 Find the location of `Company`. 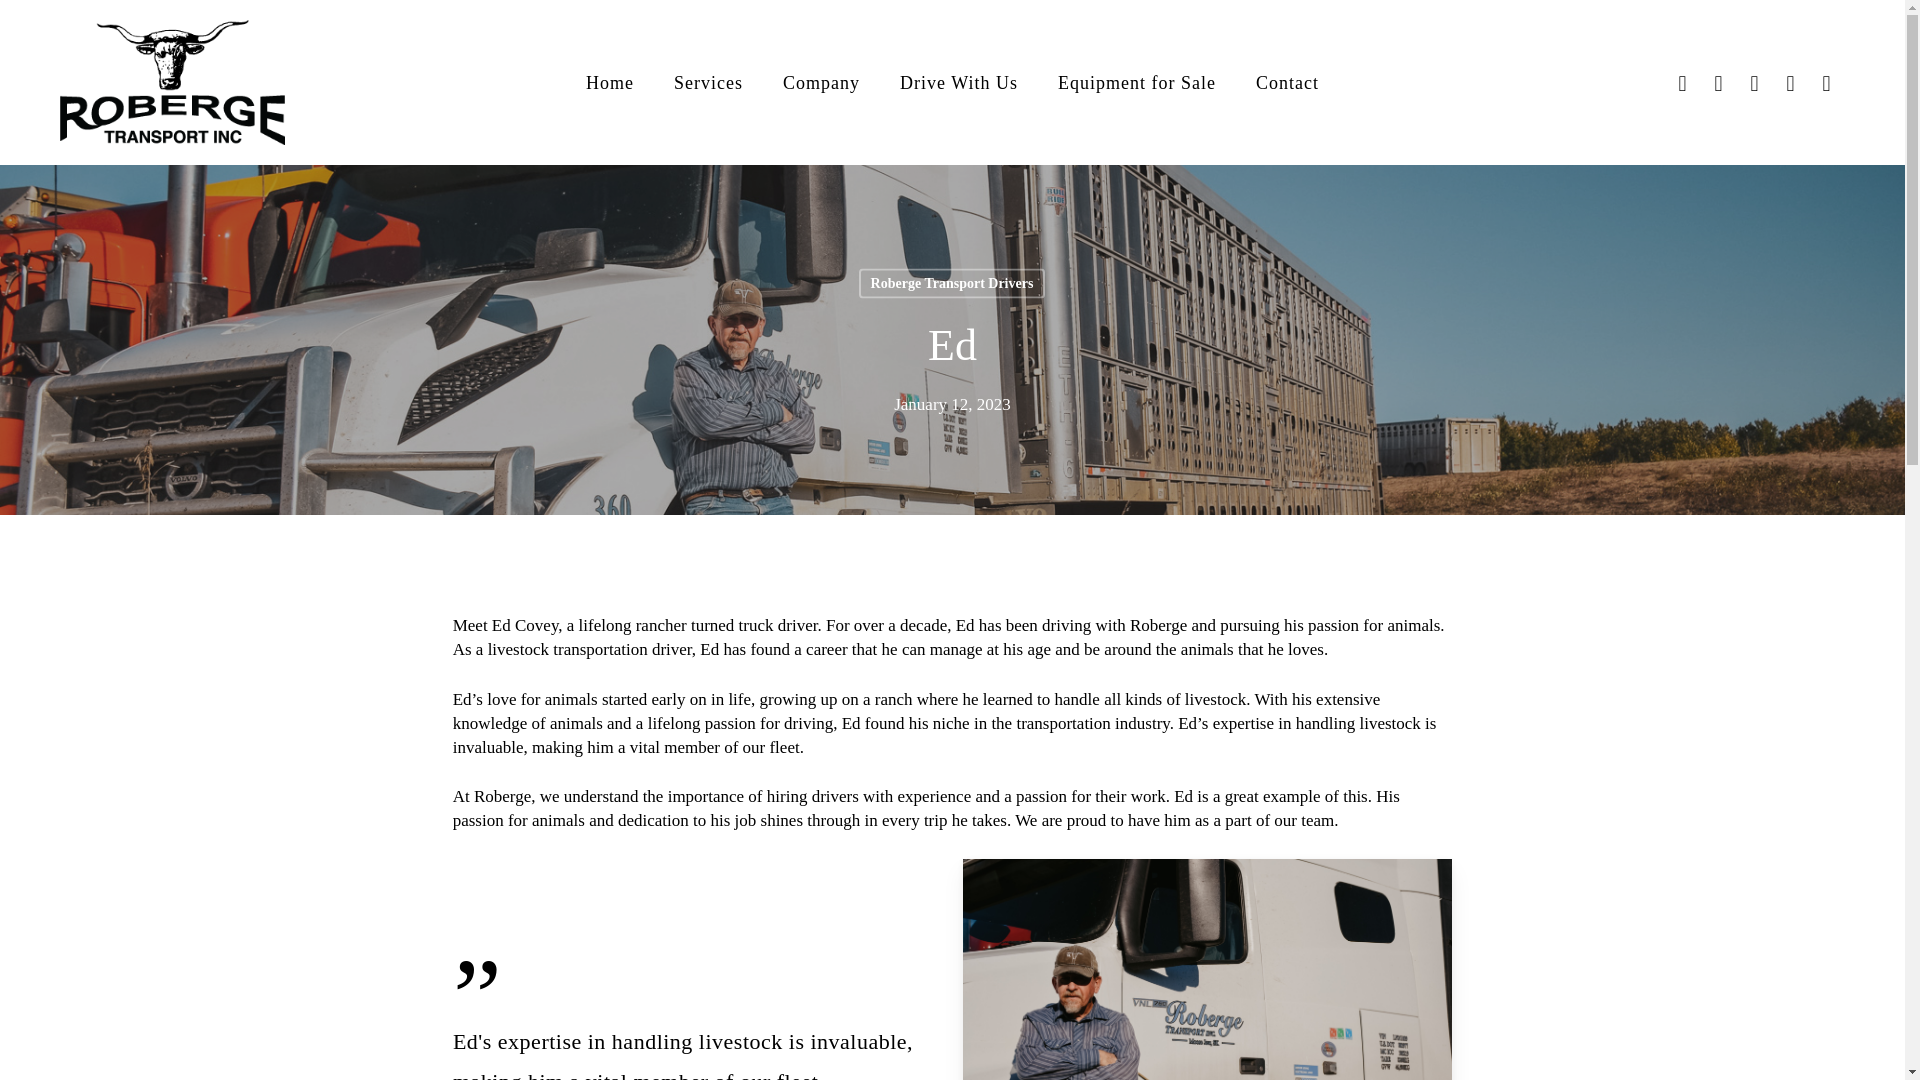

Company is located at coordinates (822, 82).